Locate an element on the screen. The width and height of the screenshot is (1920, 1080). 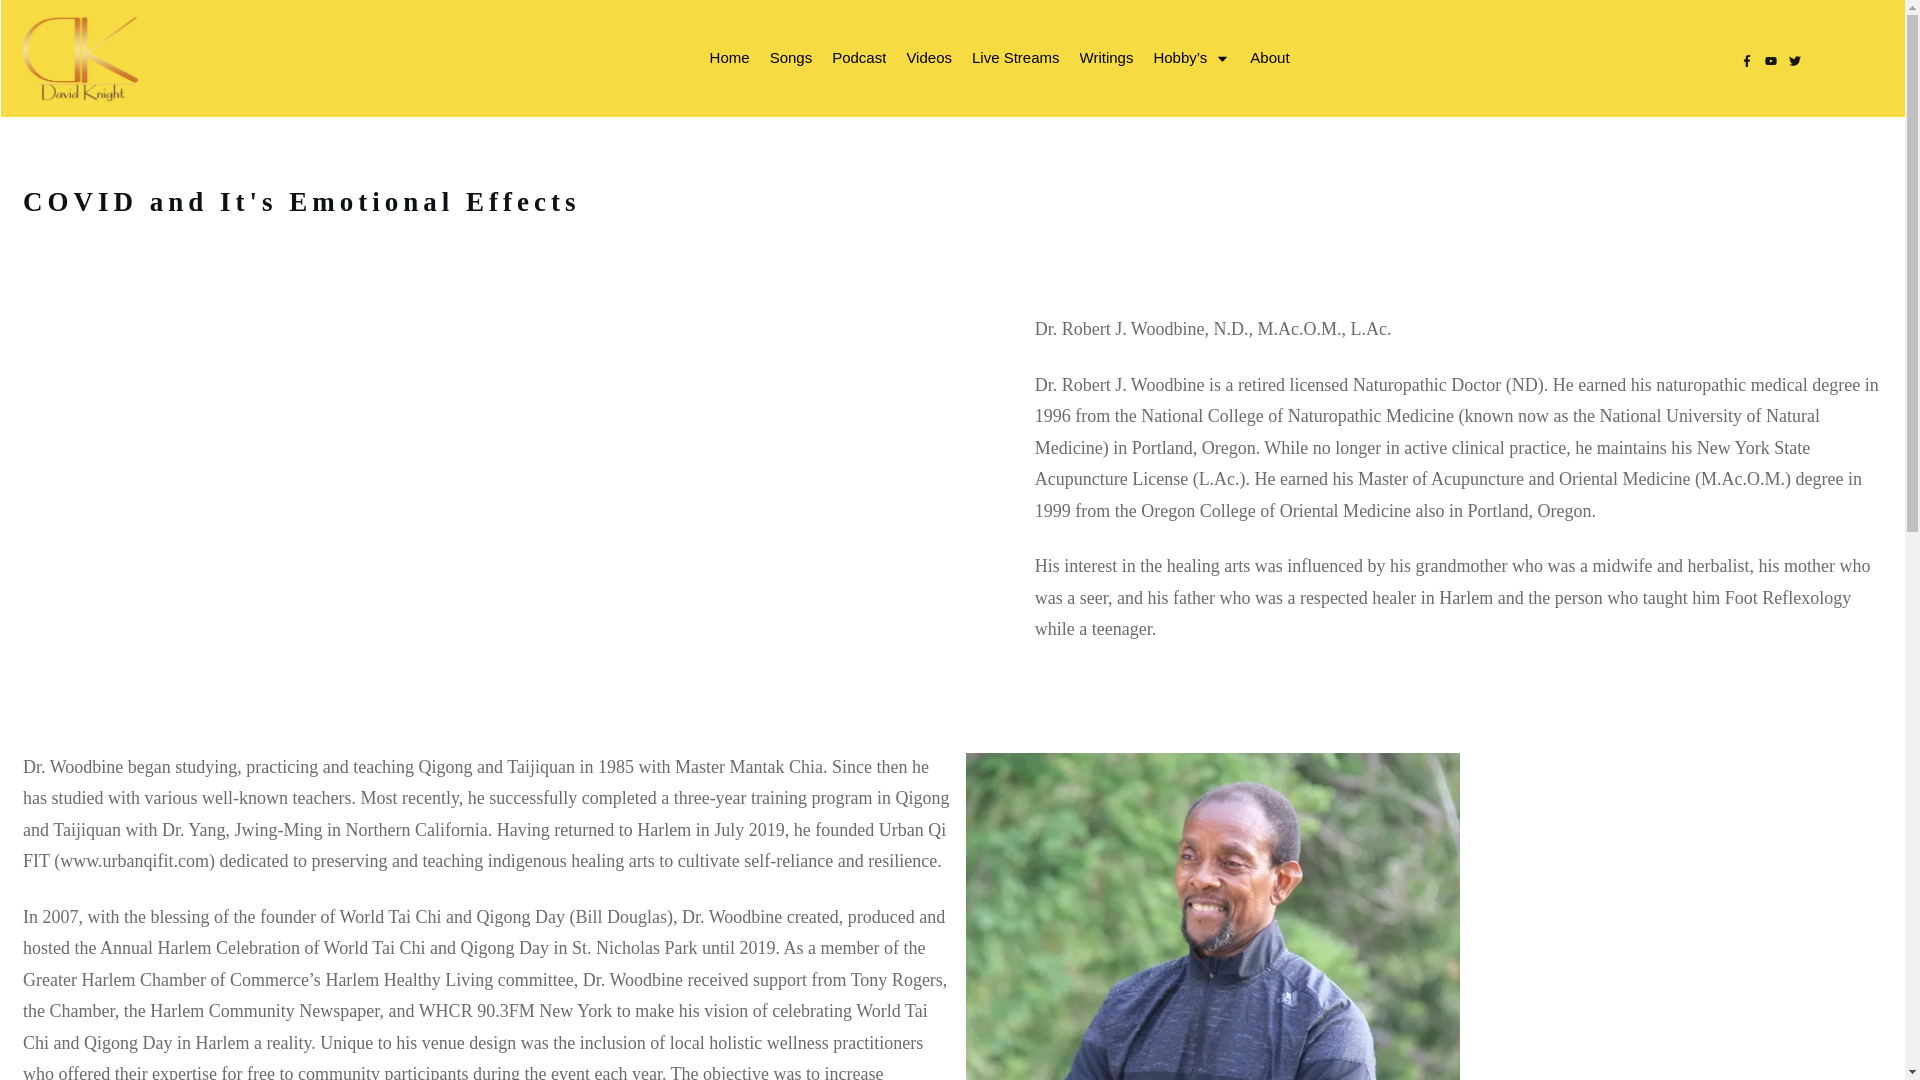
Home is located at coordinates (730, 58).